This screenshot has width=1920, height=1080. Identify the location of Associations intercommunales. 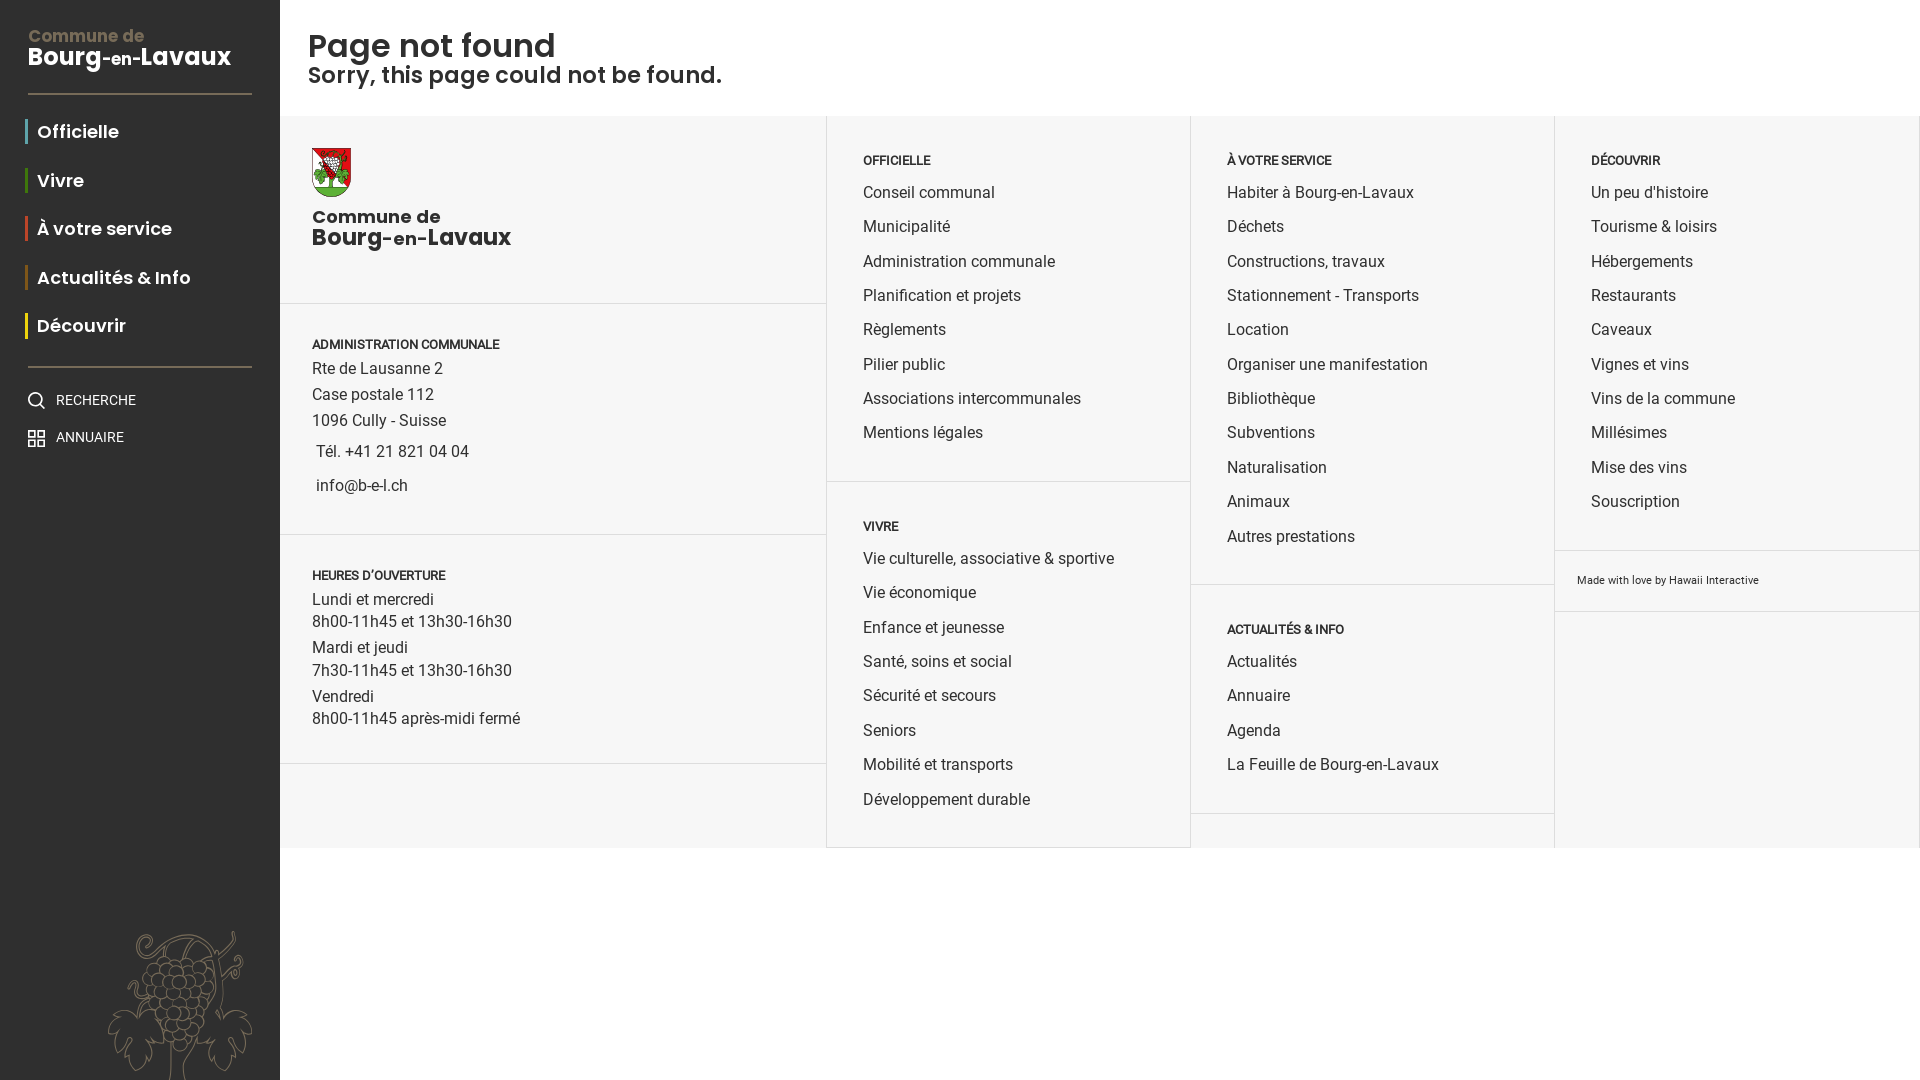
(972, 399).